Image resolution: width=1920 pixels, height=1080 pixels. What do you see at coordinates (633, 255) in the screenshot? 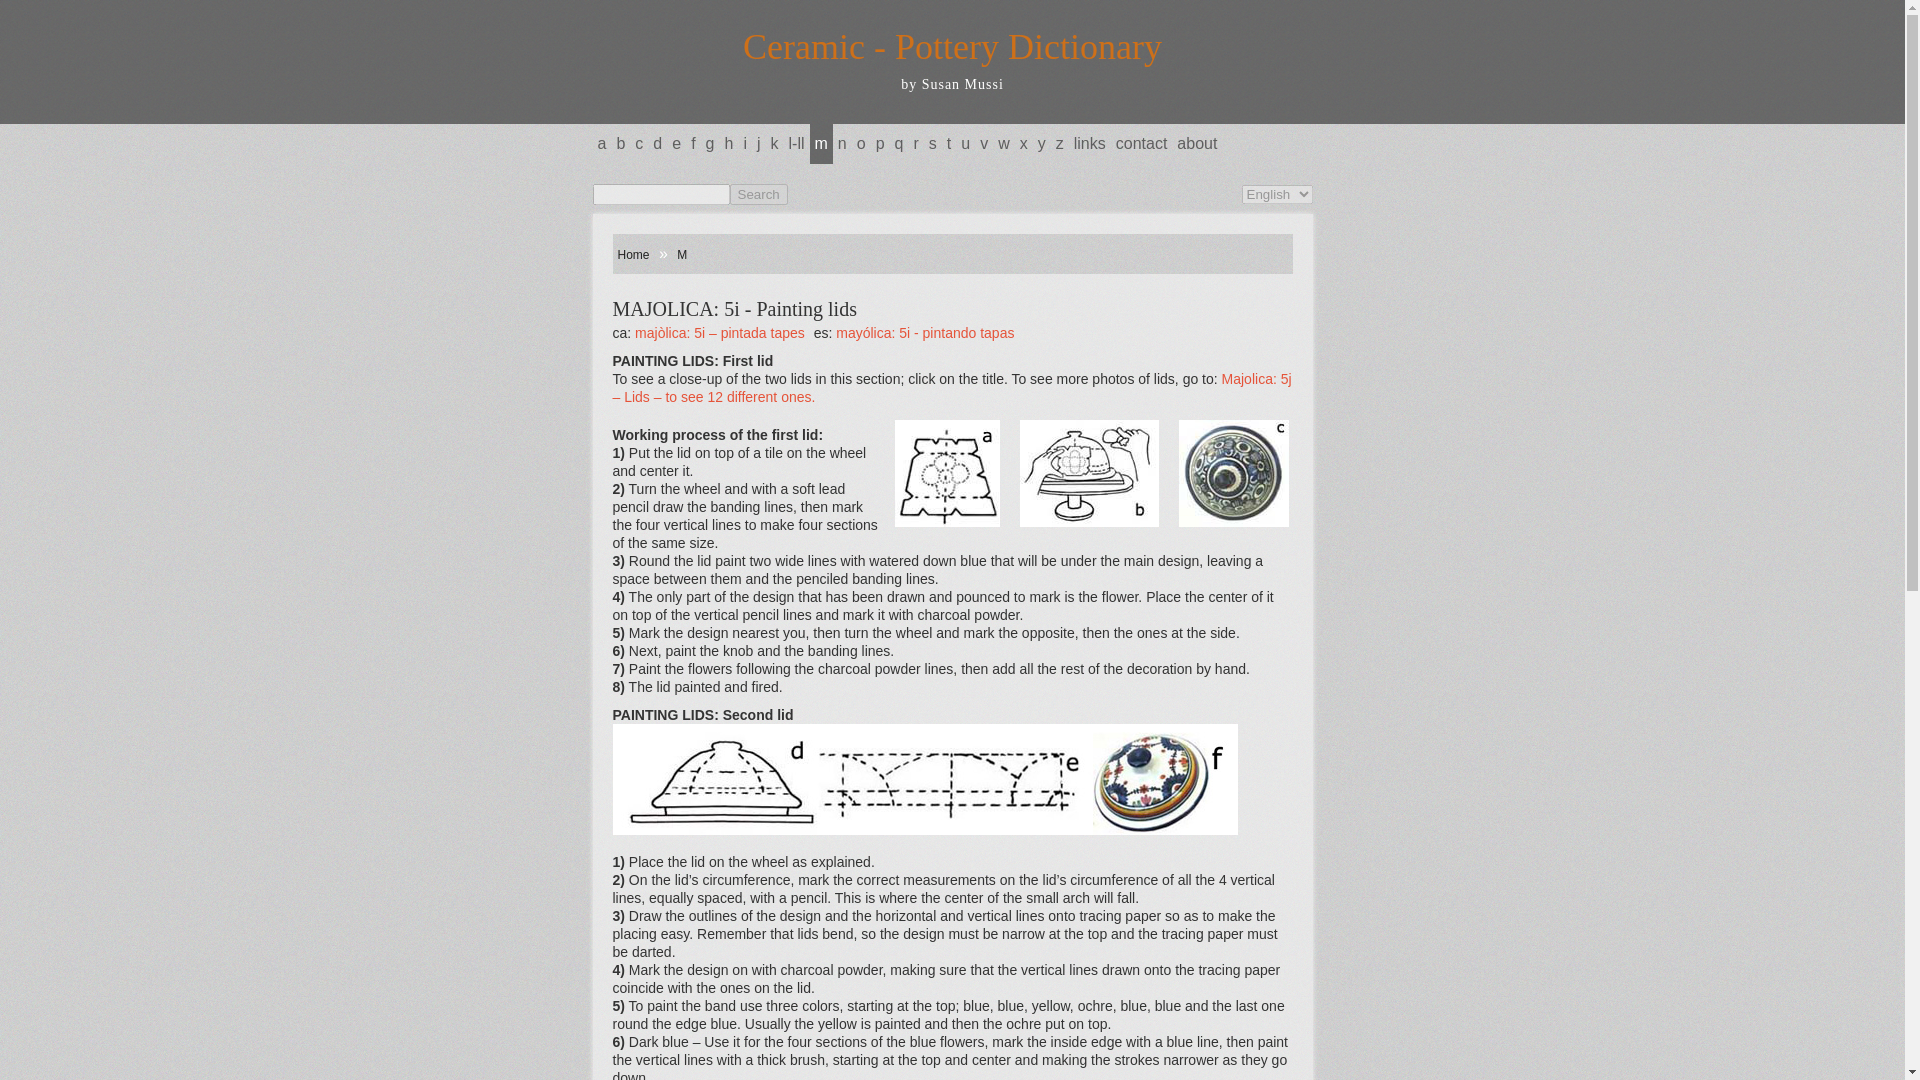
I see `Home` at bounding box center [633, 255].